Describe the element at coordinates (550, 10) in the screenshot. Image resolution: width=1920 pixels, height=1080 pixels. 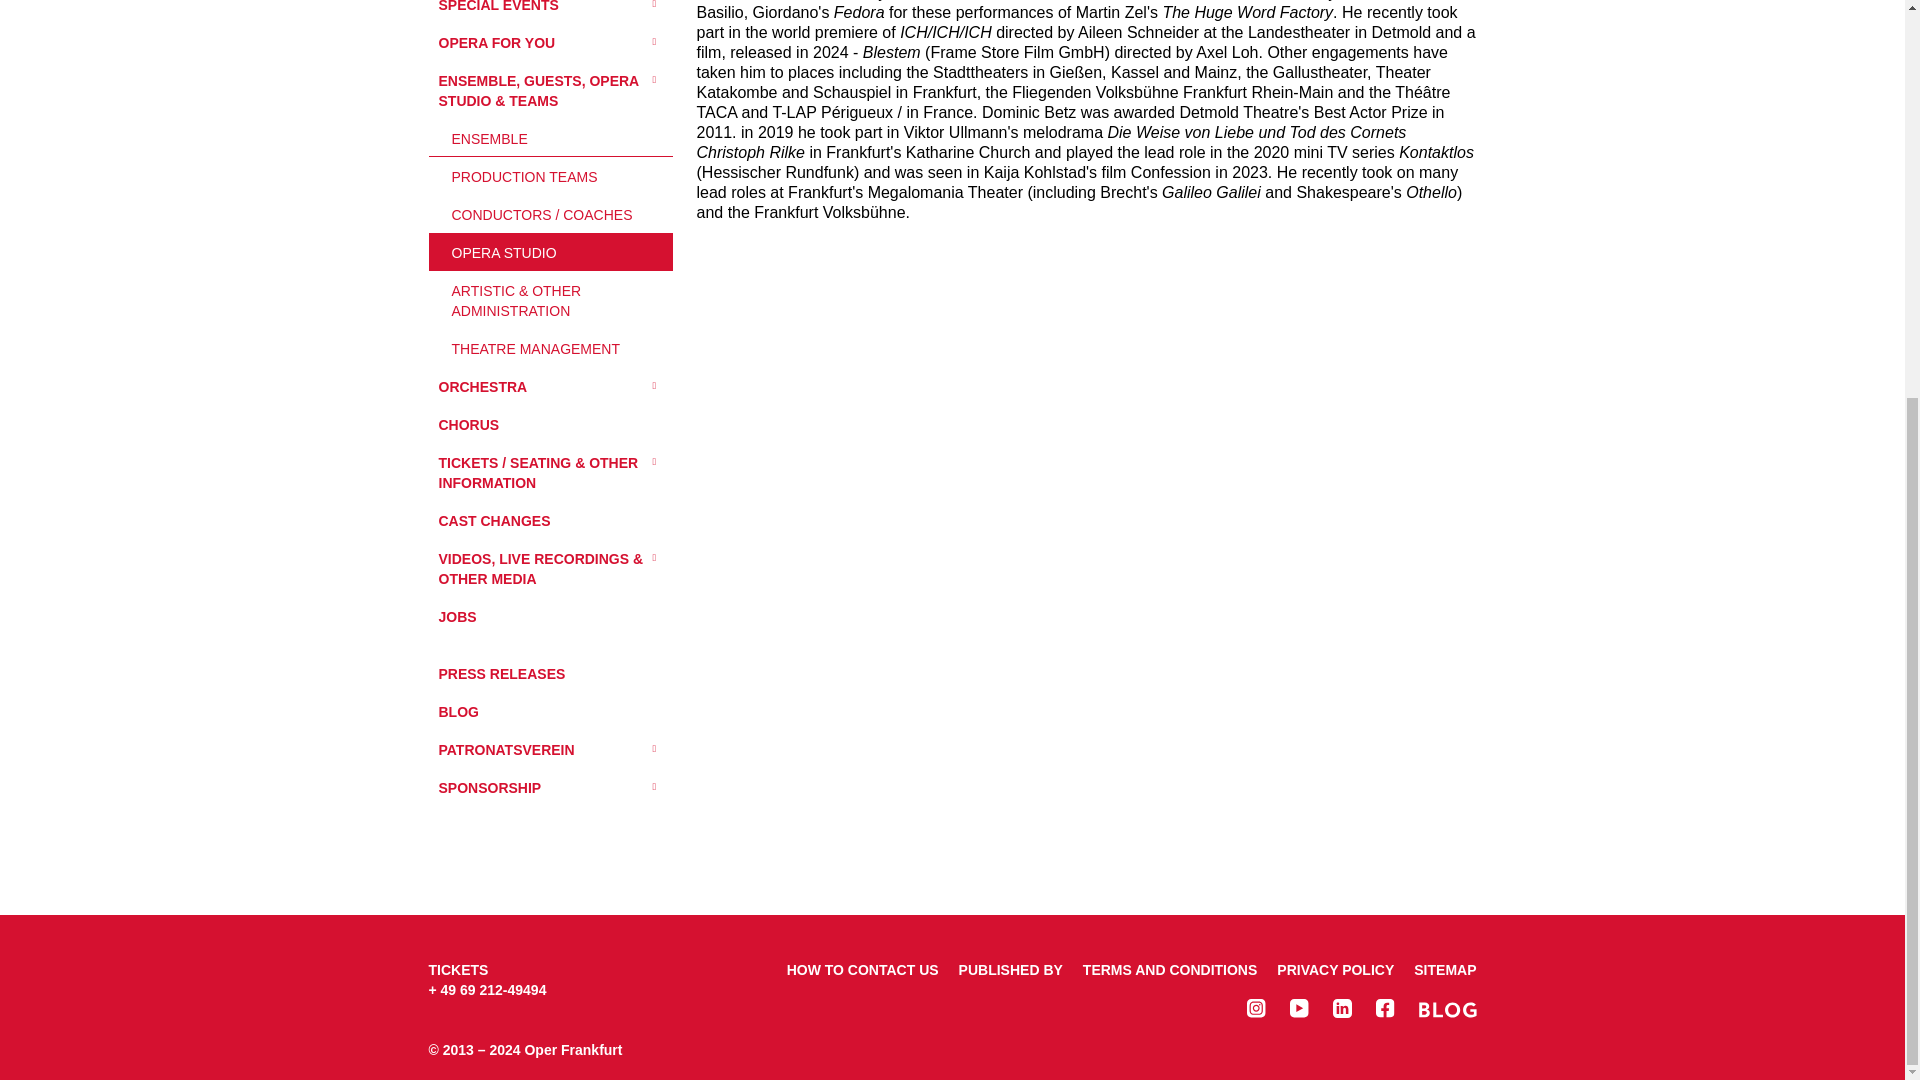
I see `SPECIAL EVENTS` at that location.